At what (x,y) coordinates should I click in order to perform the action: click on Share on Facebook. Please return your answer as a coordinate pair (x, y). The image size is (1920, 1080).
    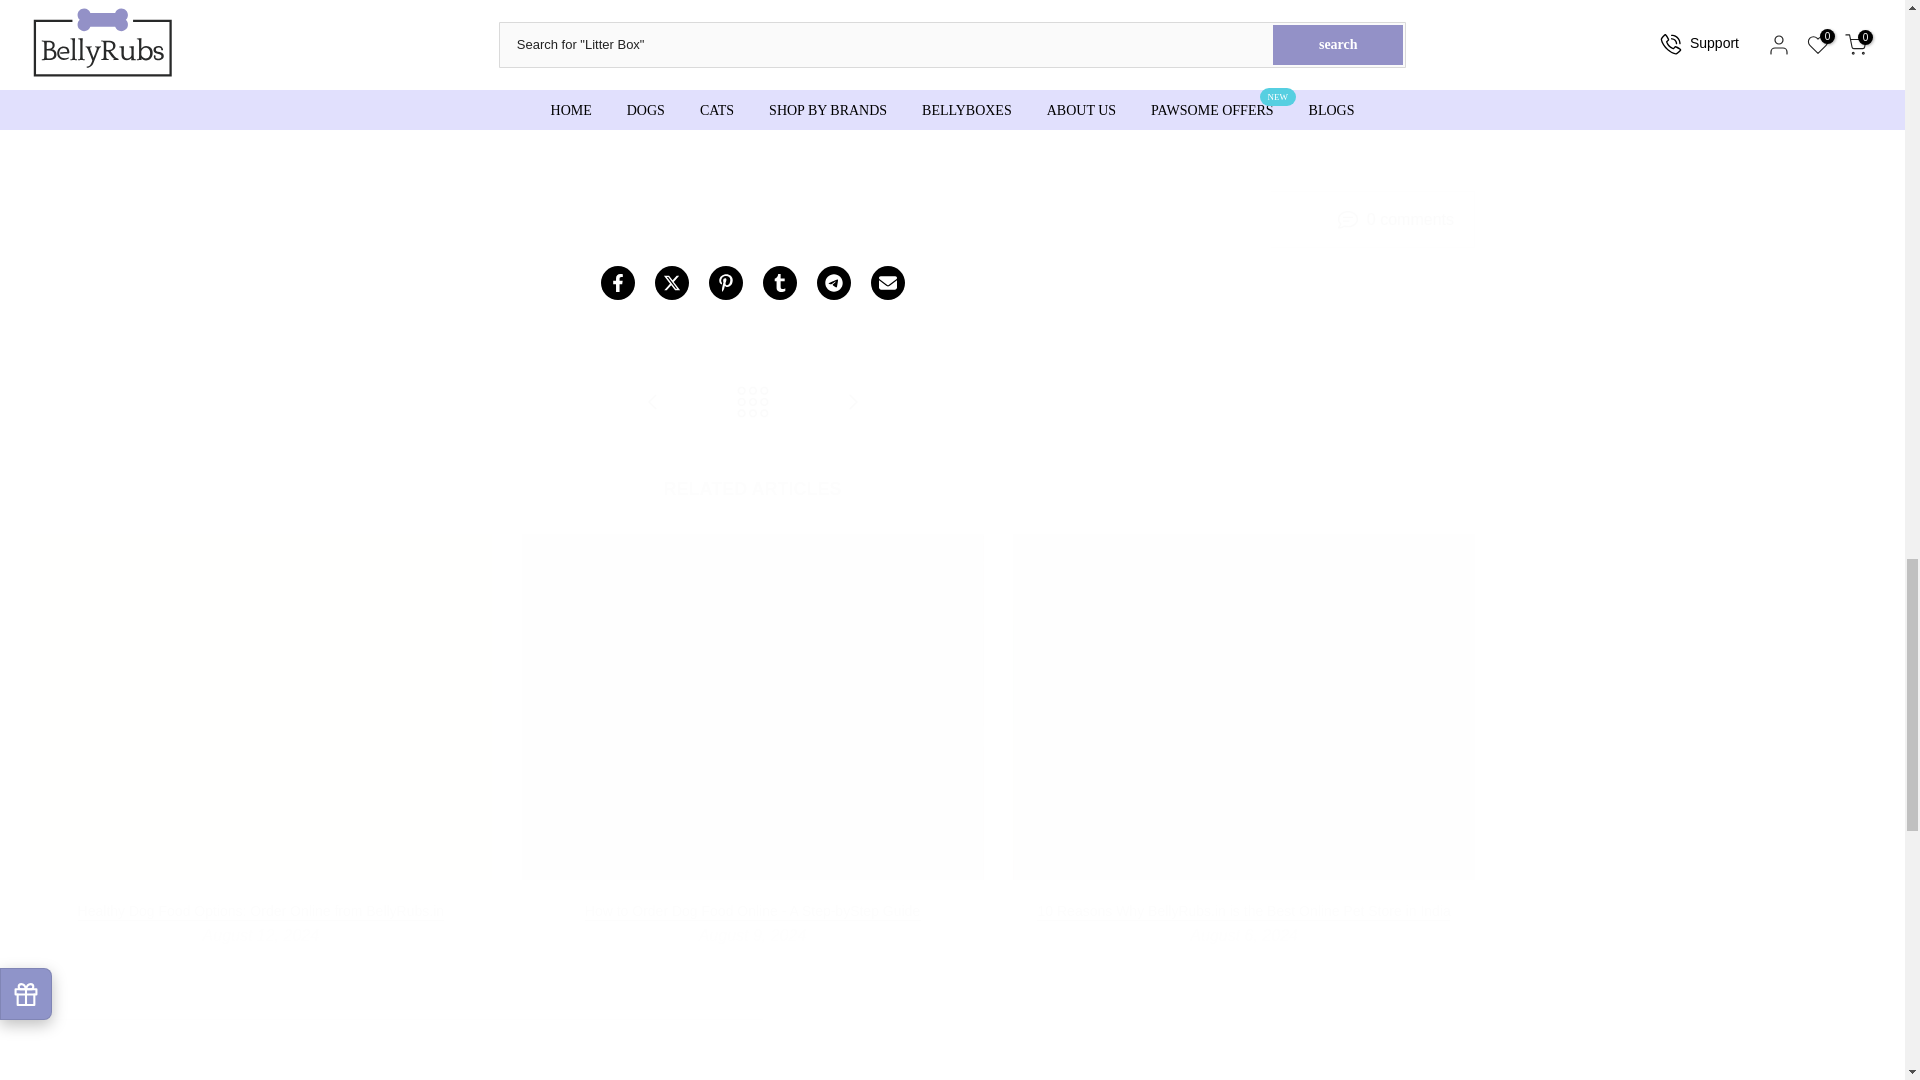
    Looking at the image, I should click on (616, 282).